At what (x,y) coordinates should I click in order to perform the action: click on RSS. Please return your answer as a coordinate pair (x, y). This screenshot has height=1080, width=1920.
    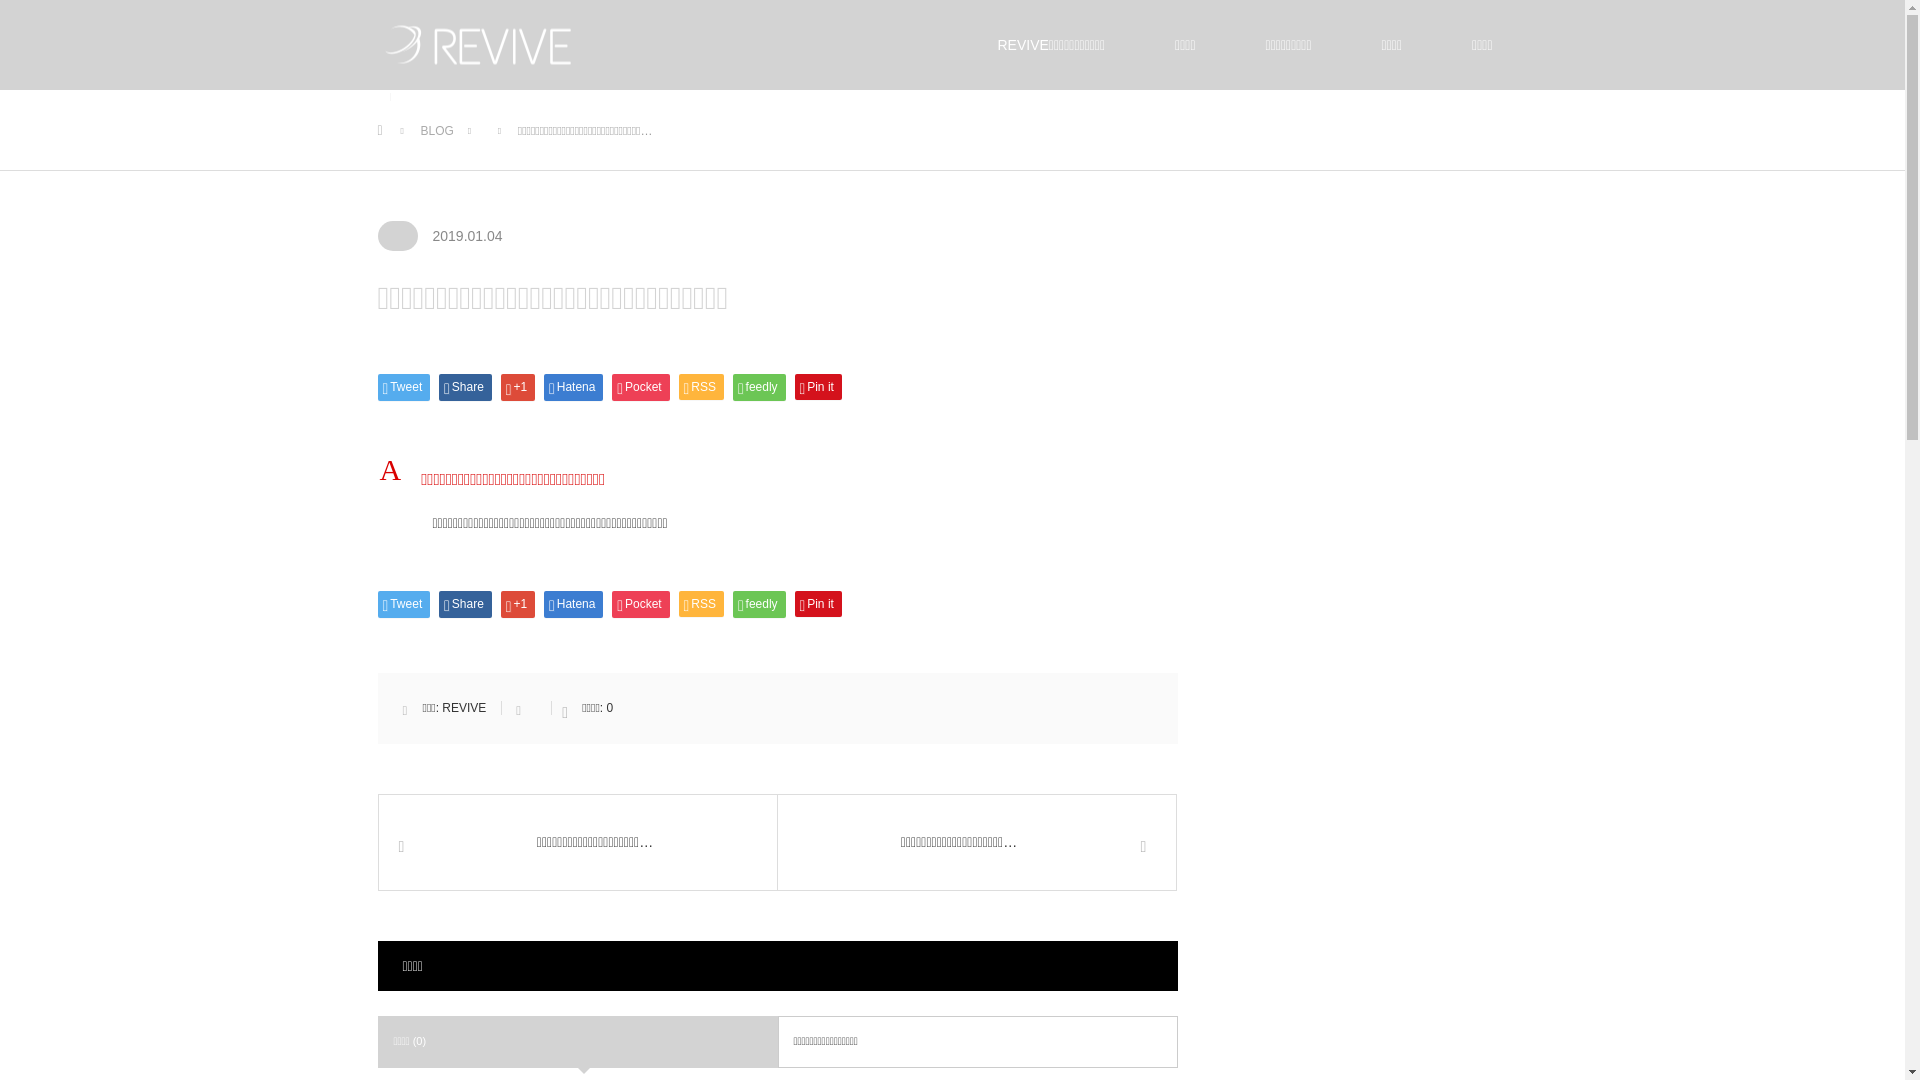
    Looking at the image, I should click on (702, 604).